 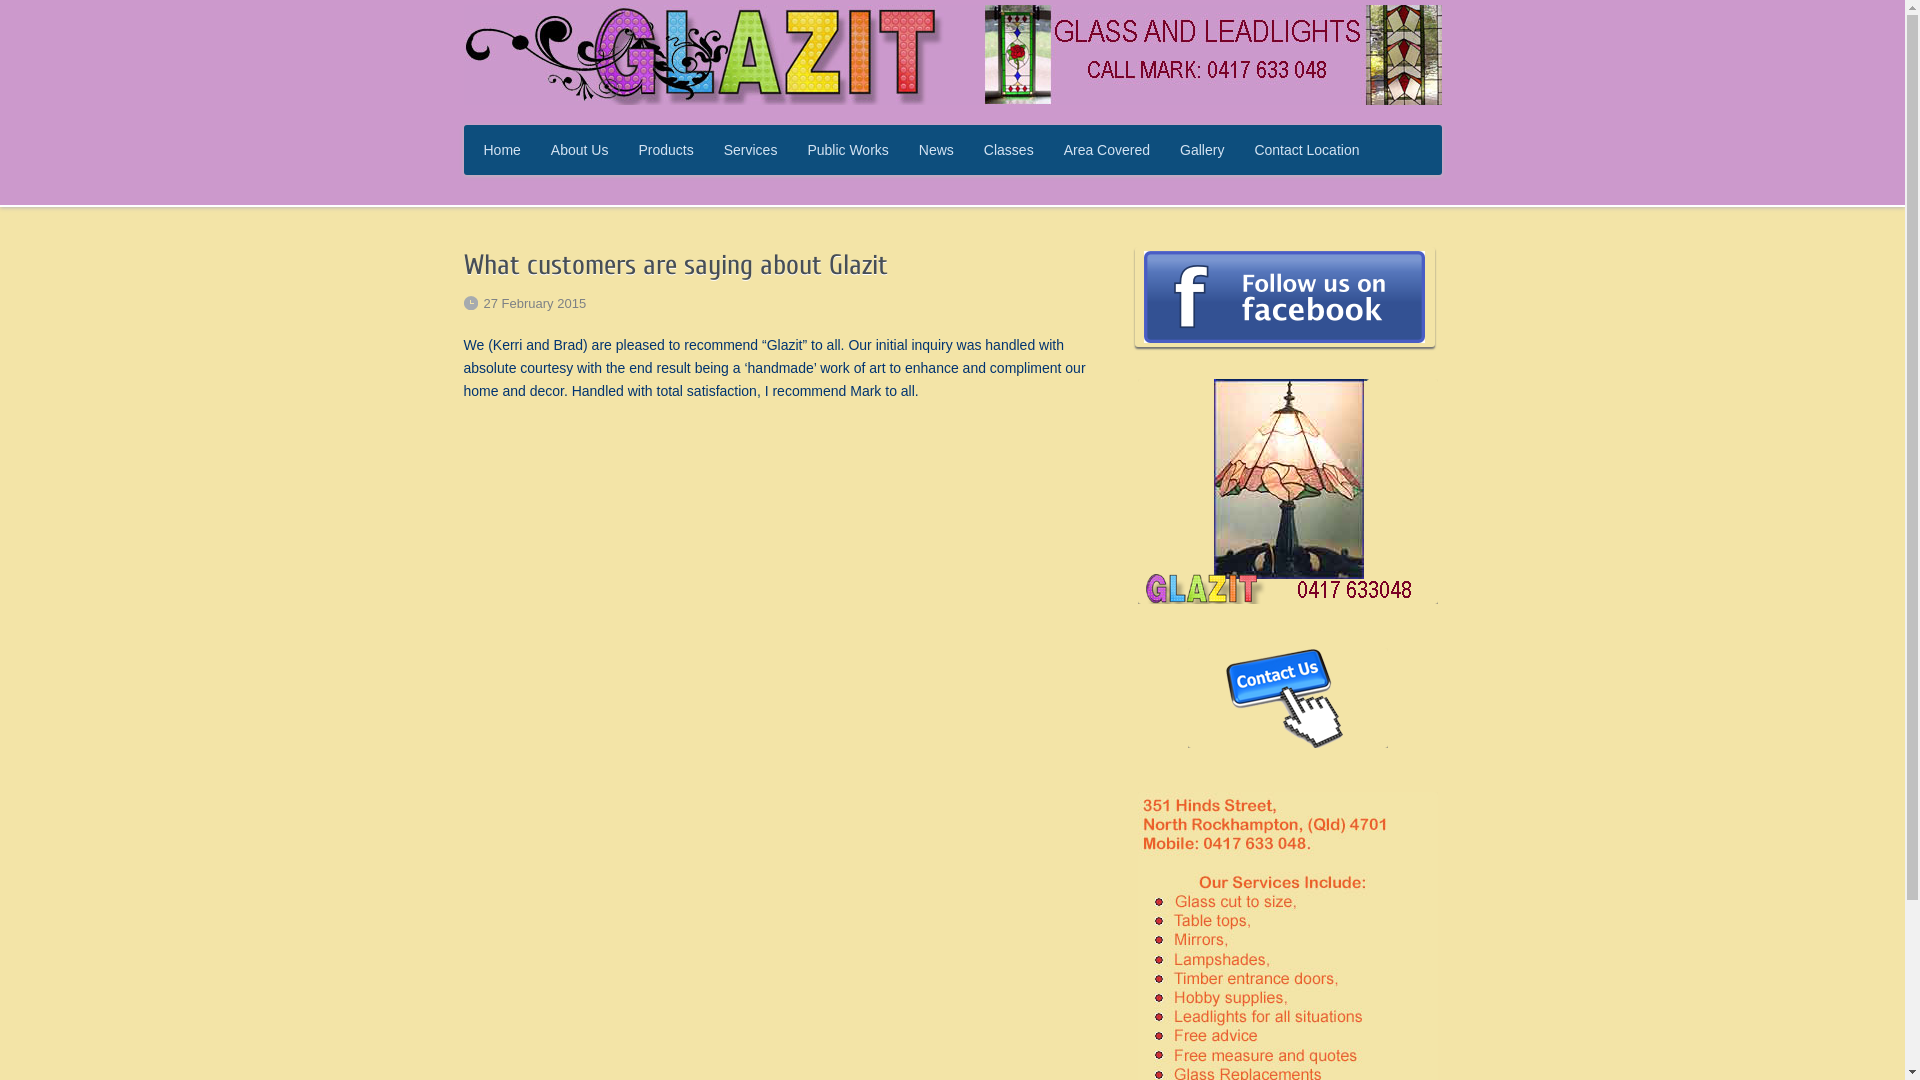 What do you see at coordinates (1288, 698) in the screenshot?
I see `contact-1.png` at bounding box center [1288, 698].